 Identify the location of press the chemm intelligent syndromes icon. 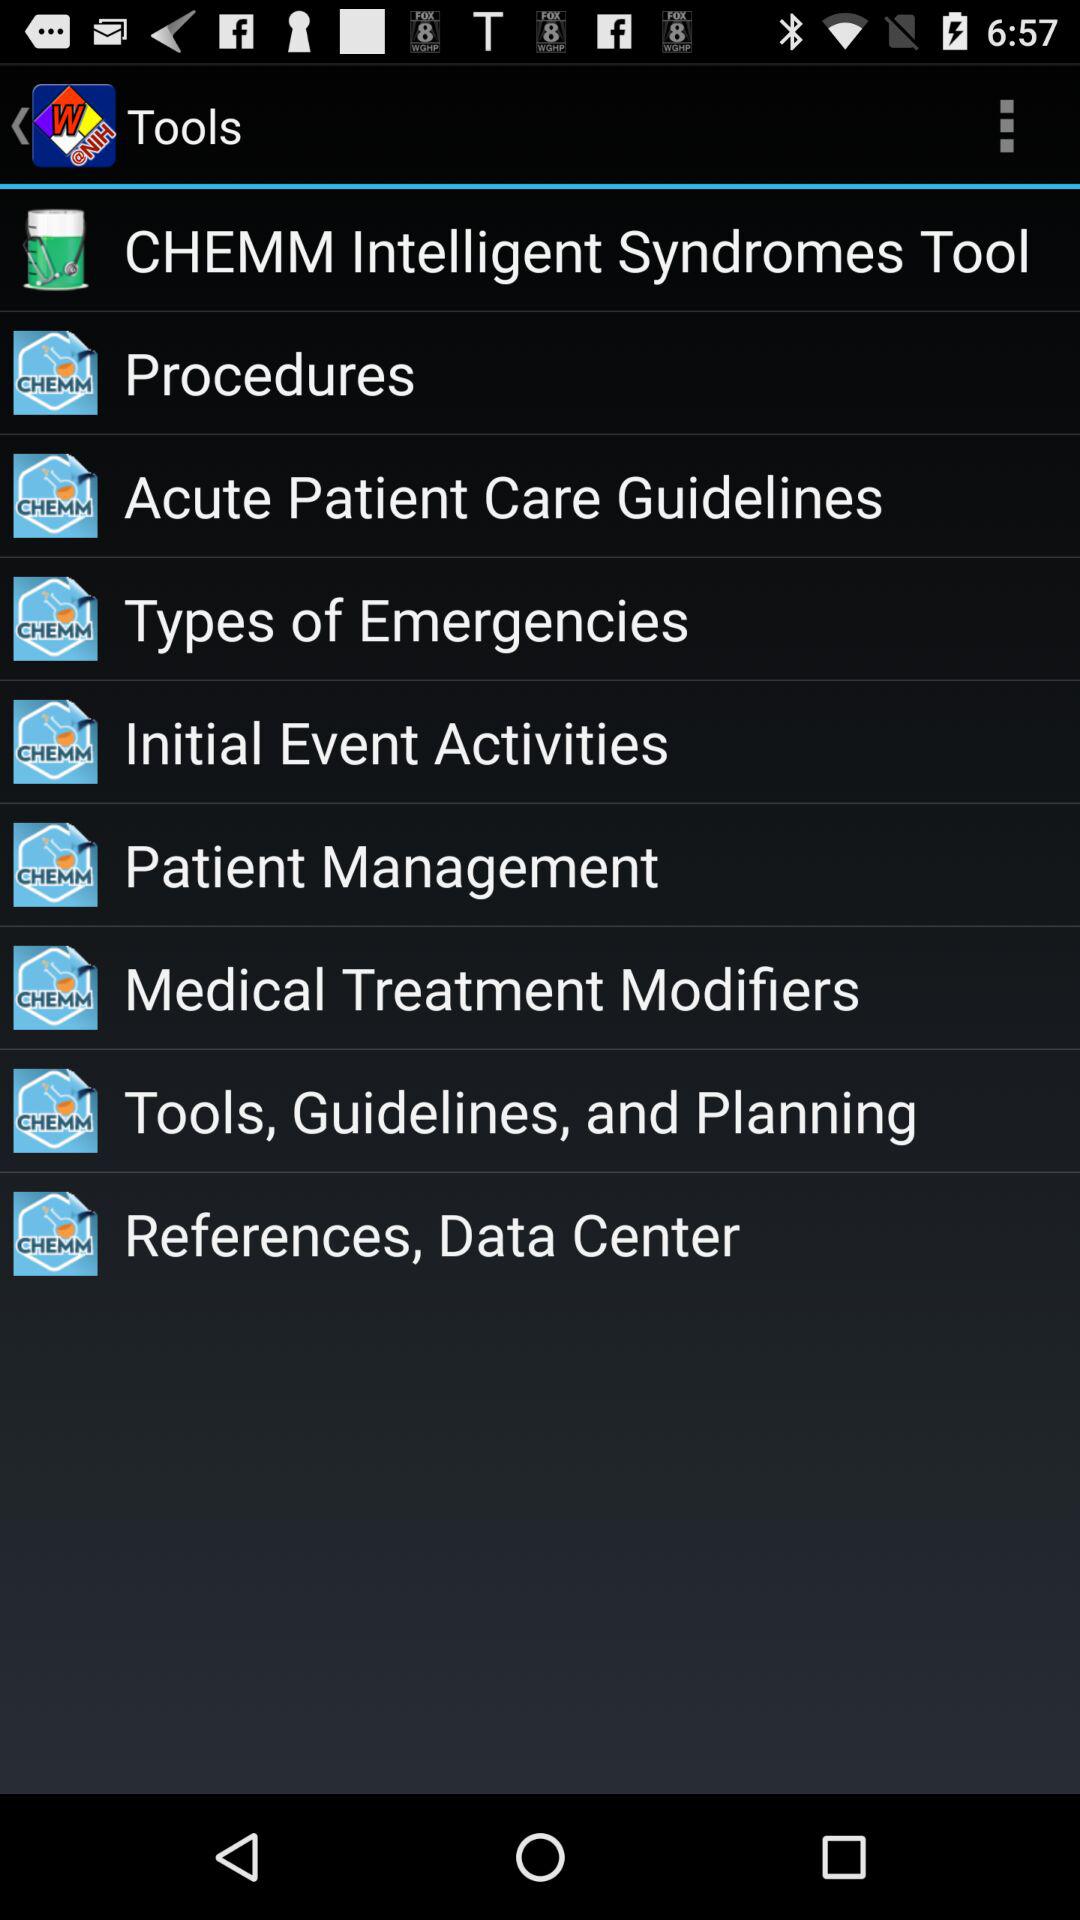
(602, 250).